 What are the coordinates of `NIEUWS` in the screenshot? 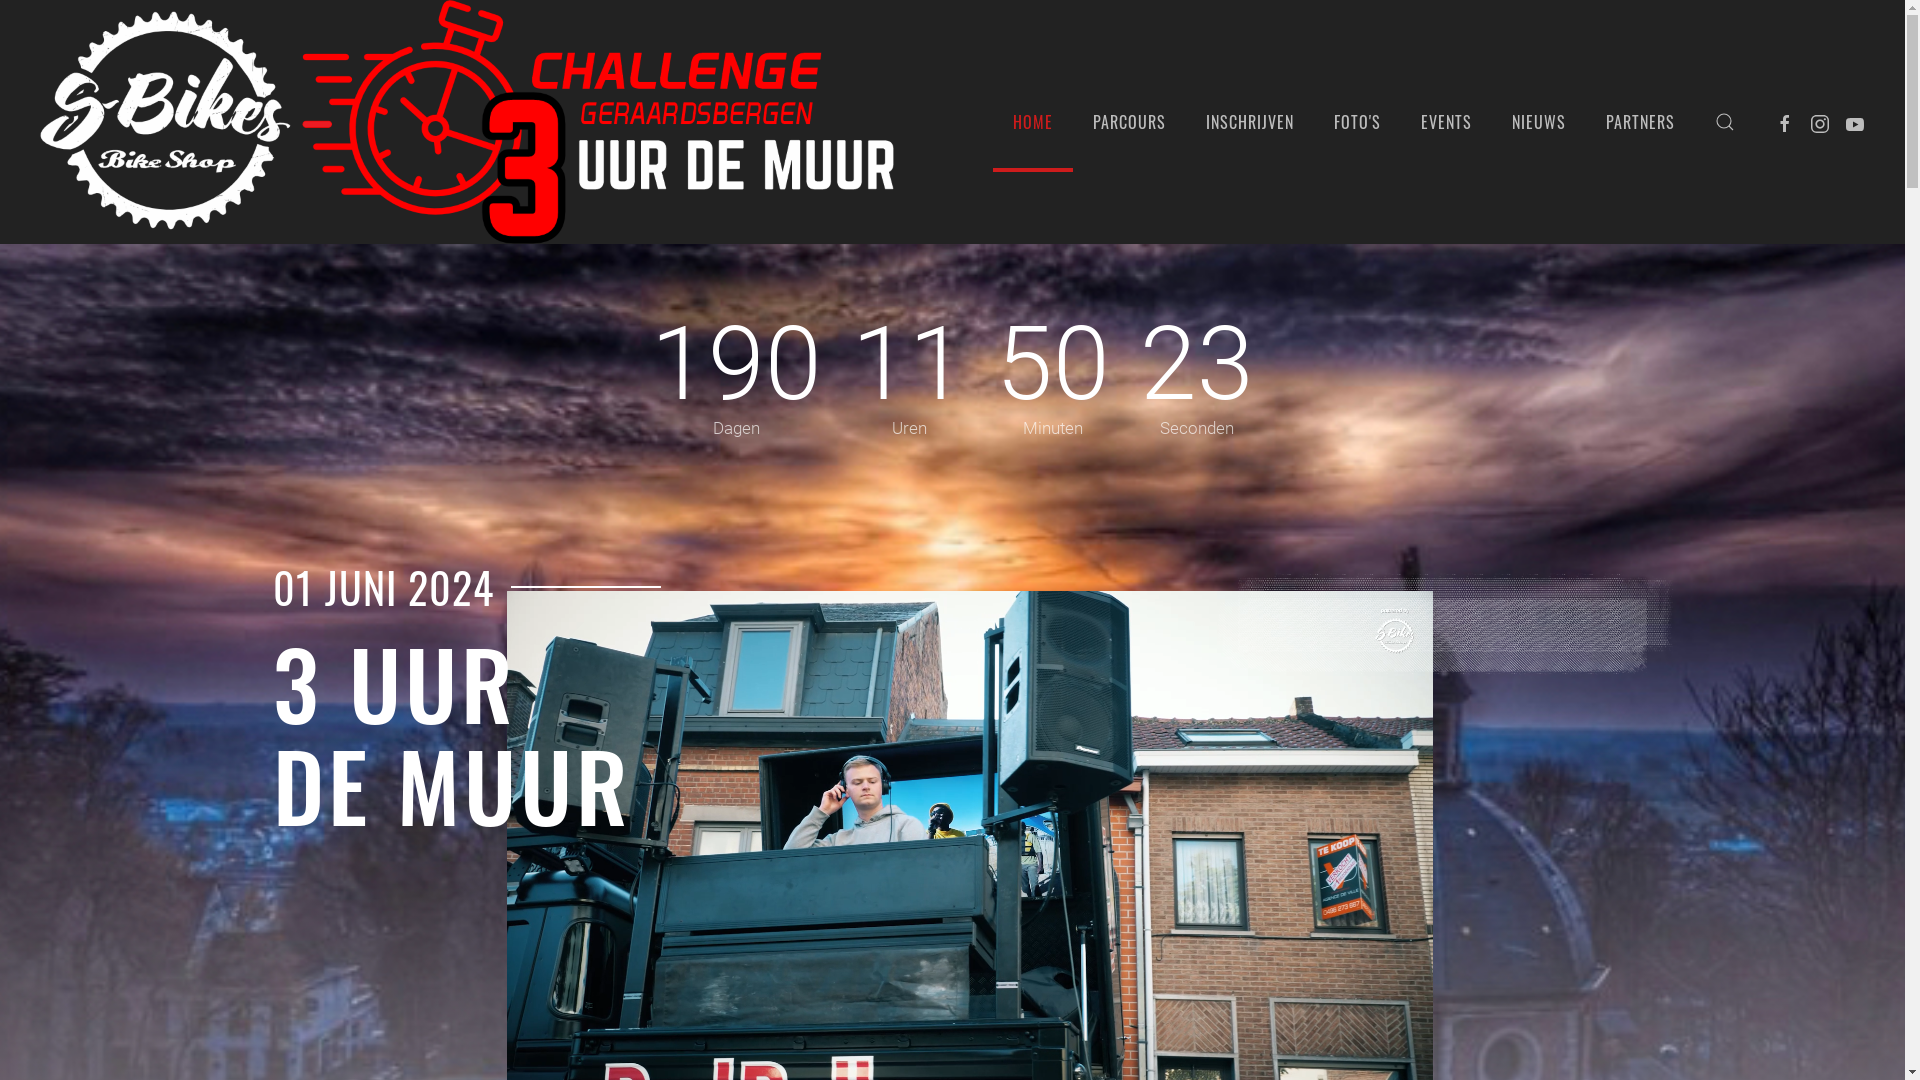 It's located at (1539, 122).